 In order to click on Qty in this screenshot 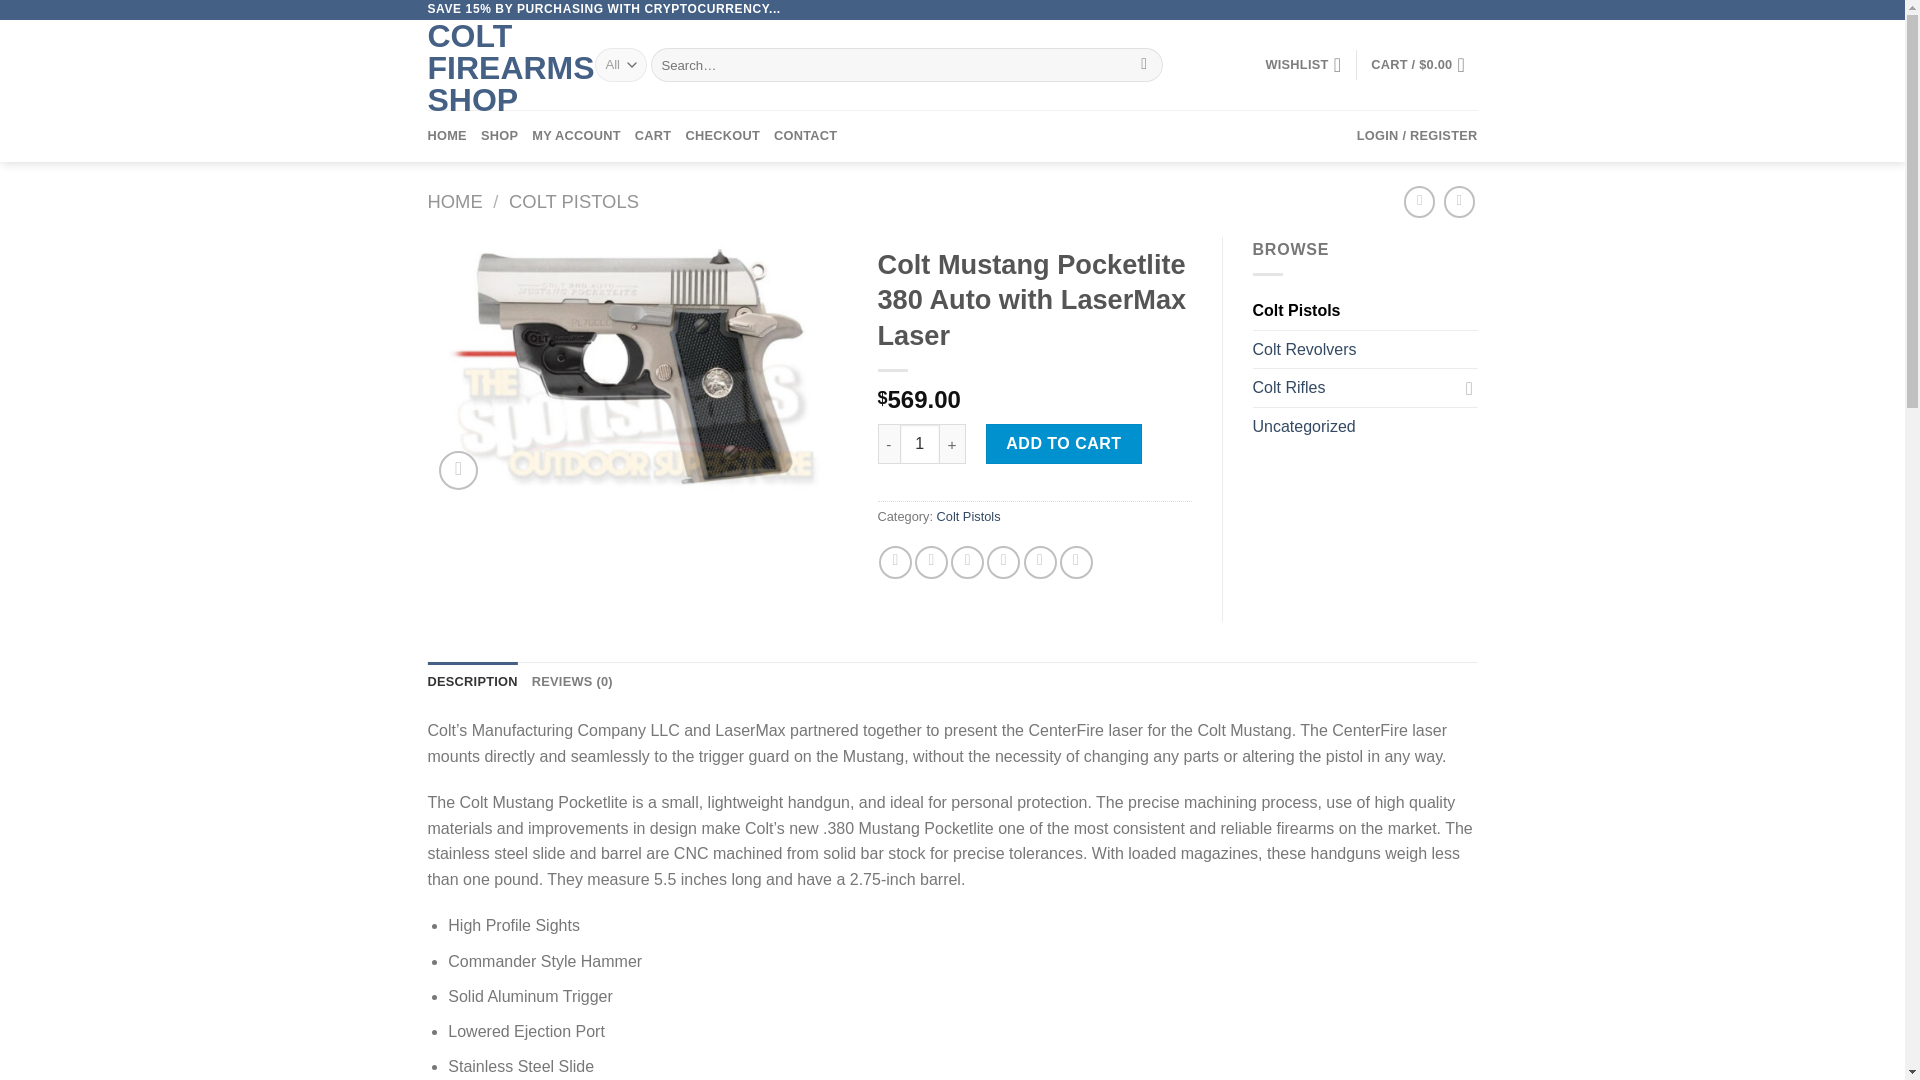, I will do `click(920, 444)`.